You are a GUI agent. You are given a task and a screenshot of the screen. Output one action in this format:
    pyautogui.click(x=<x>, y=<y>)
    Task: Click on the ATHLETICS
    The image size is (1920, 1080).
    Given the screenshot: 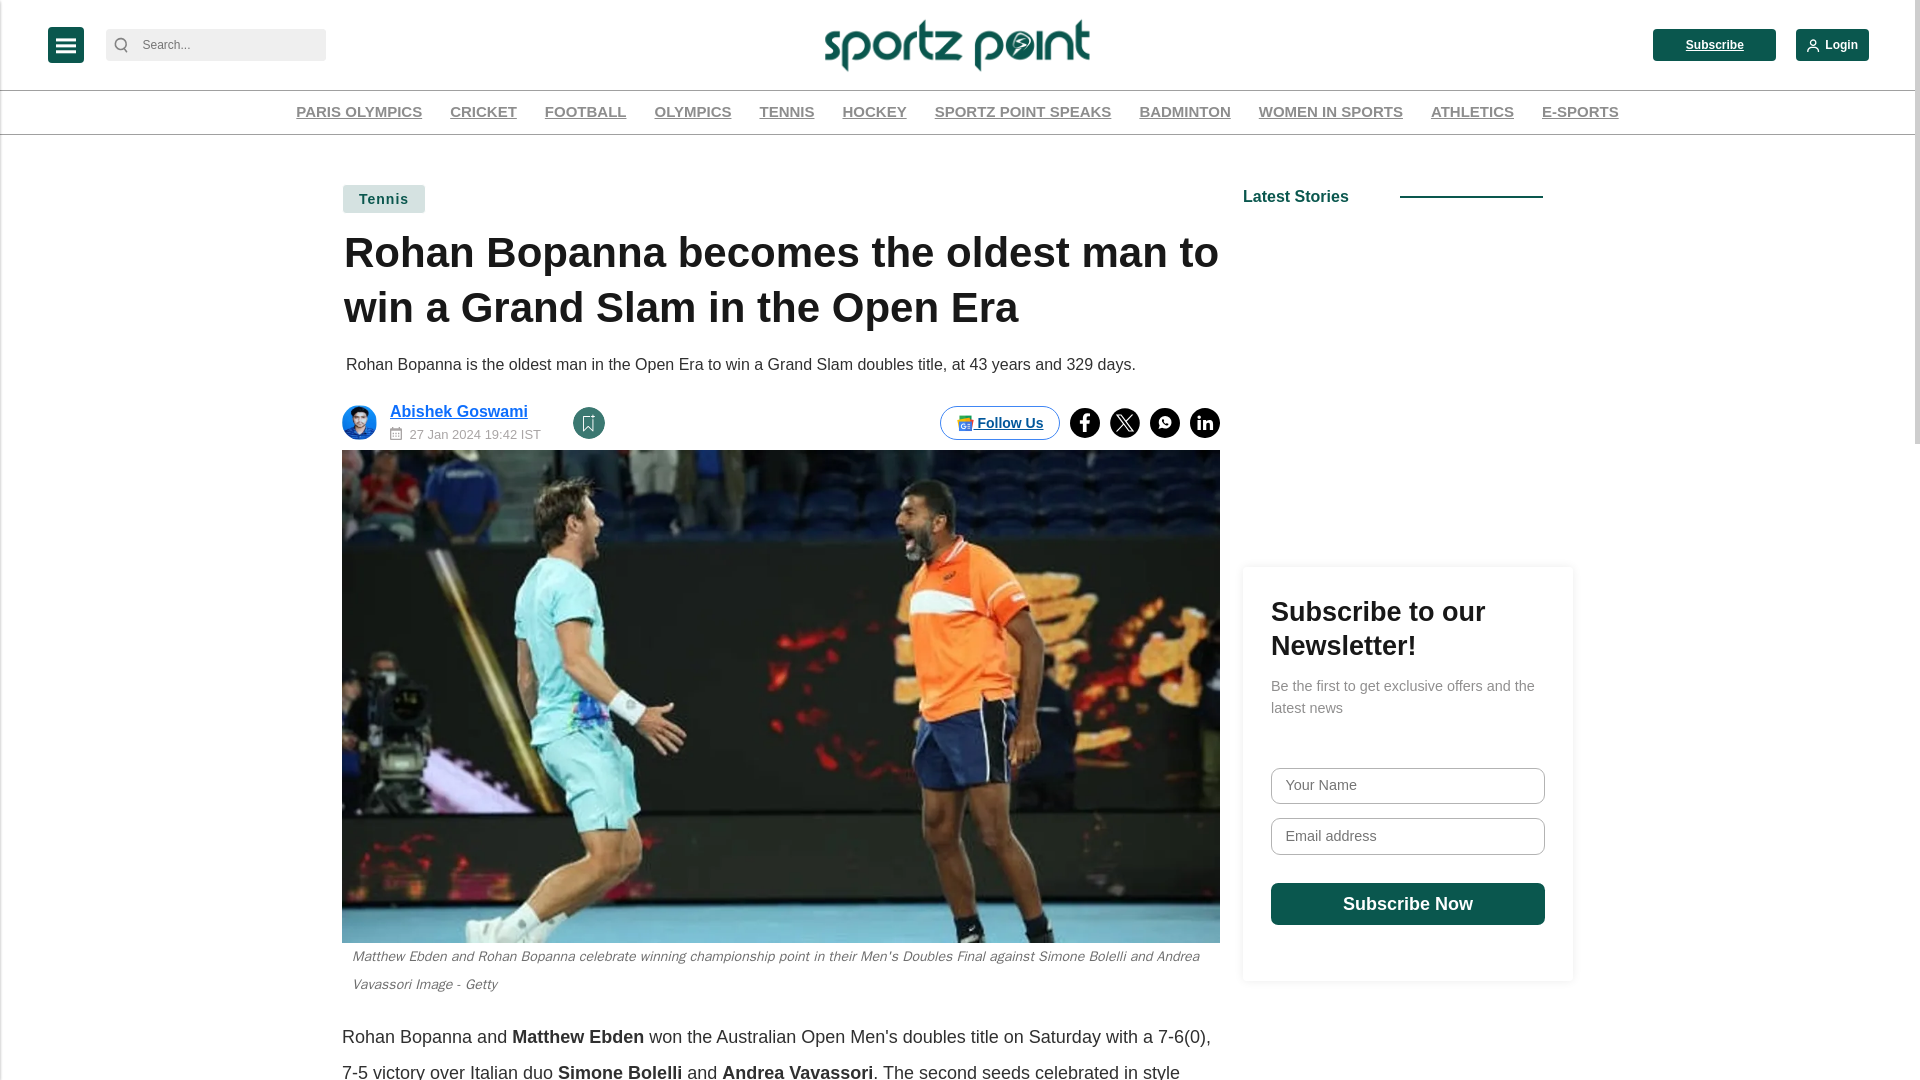 What is the action you would take?
    pyautogui.click(x=1472, y=112)
    